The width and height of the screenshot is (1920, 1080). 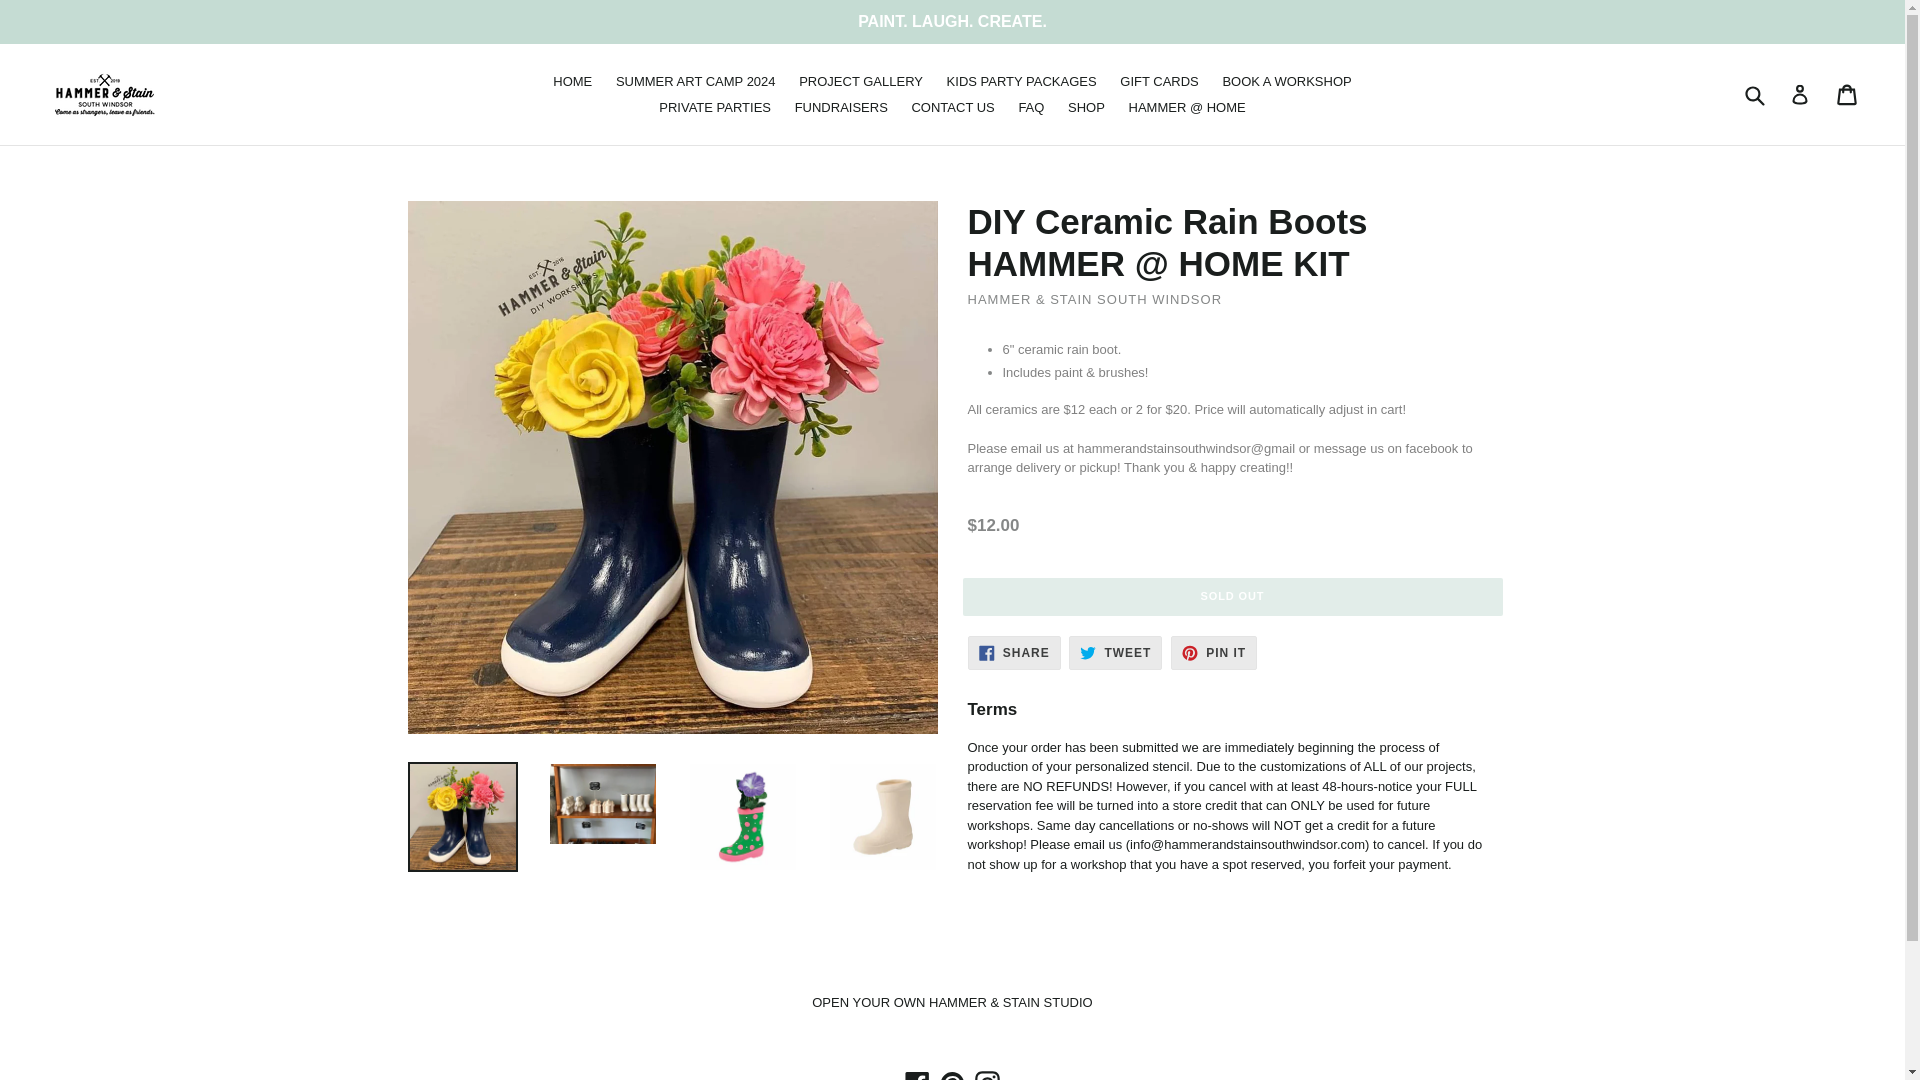 What do you see at coordinates (1014, 652) in the screenshot?
I see `Share on Facebook` at bounding box center [1014, 652].